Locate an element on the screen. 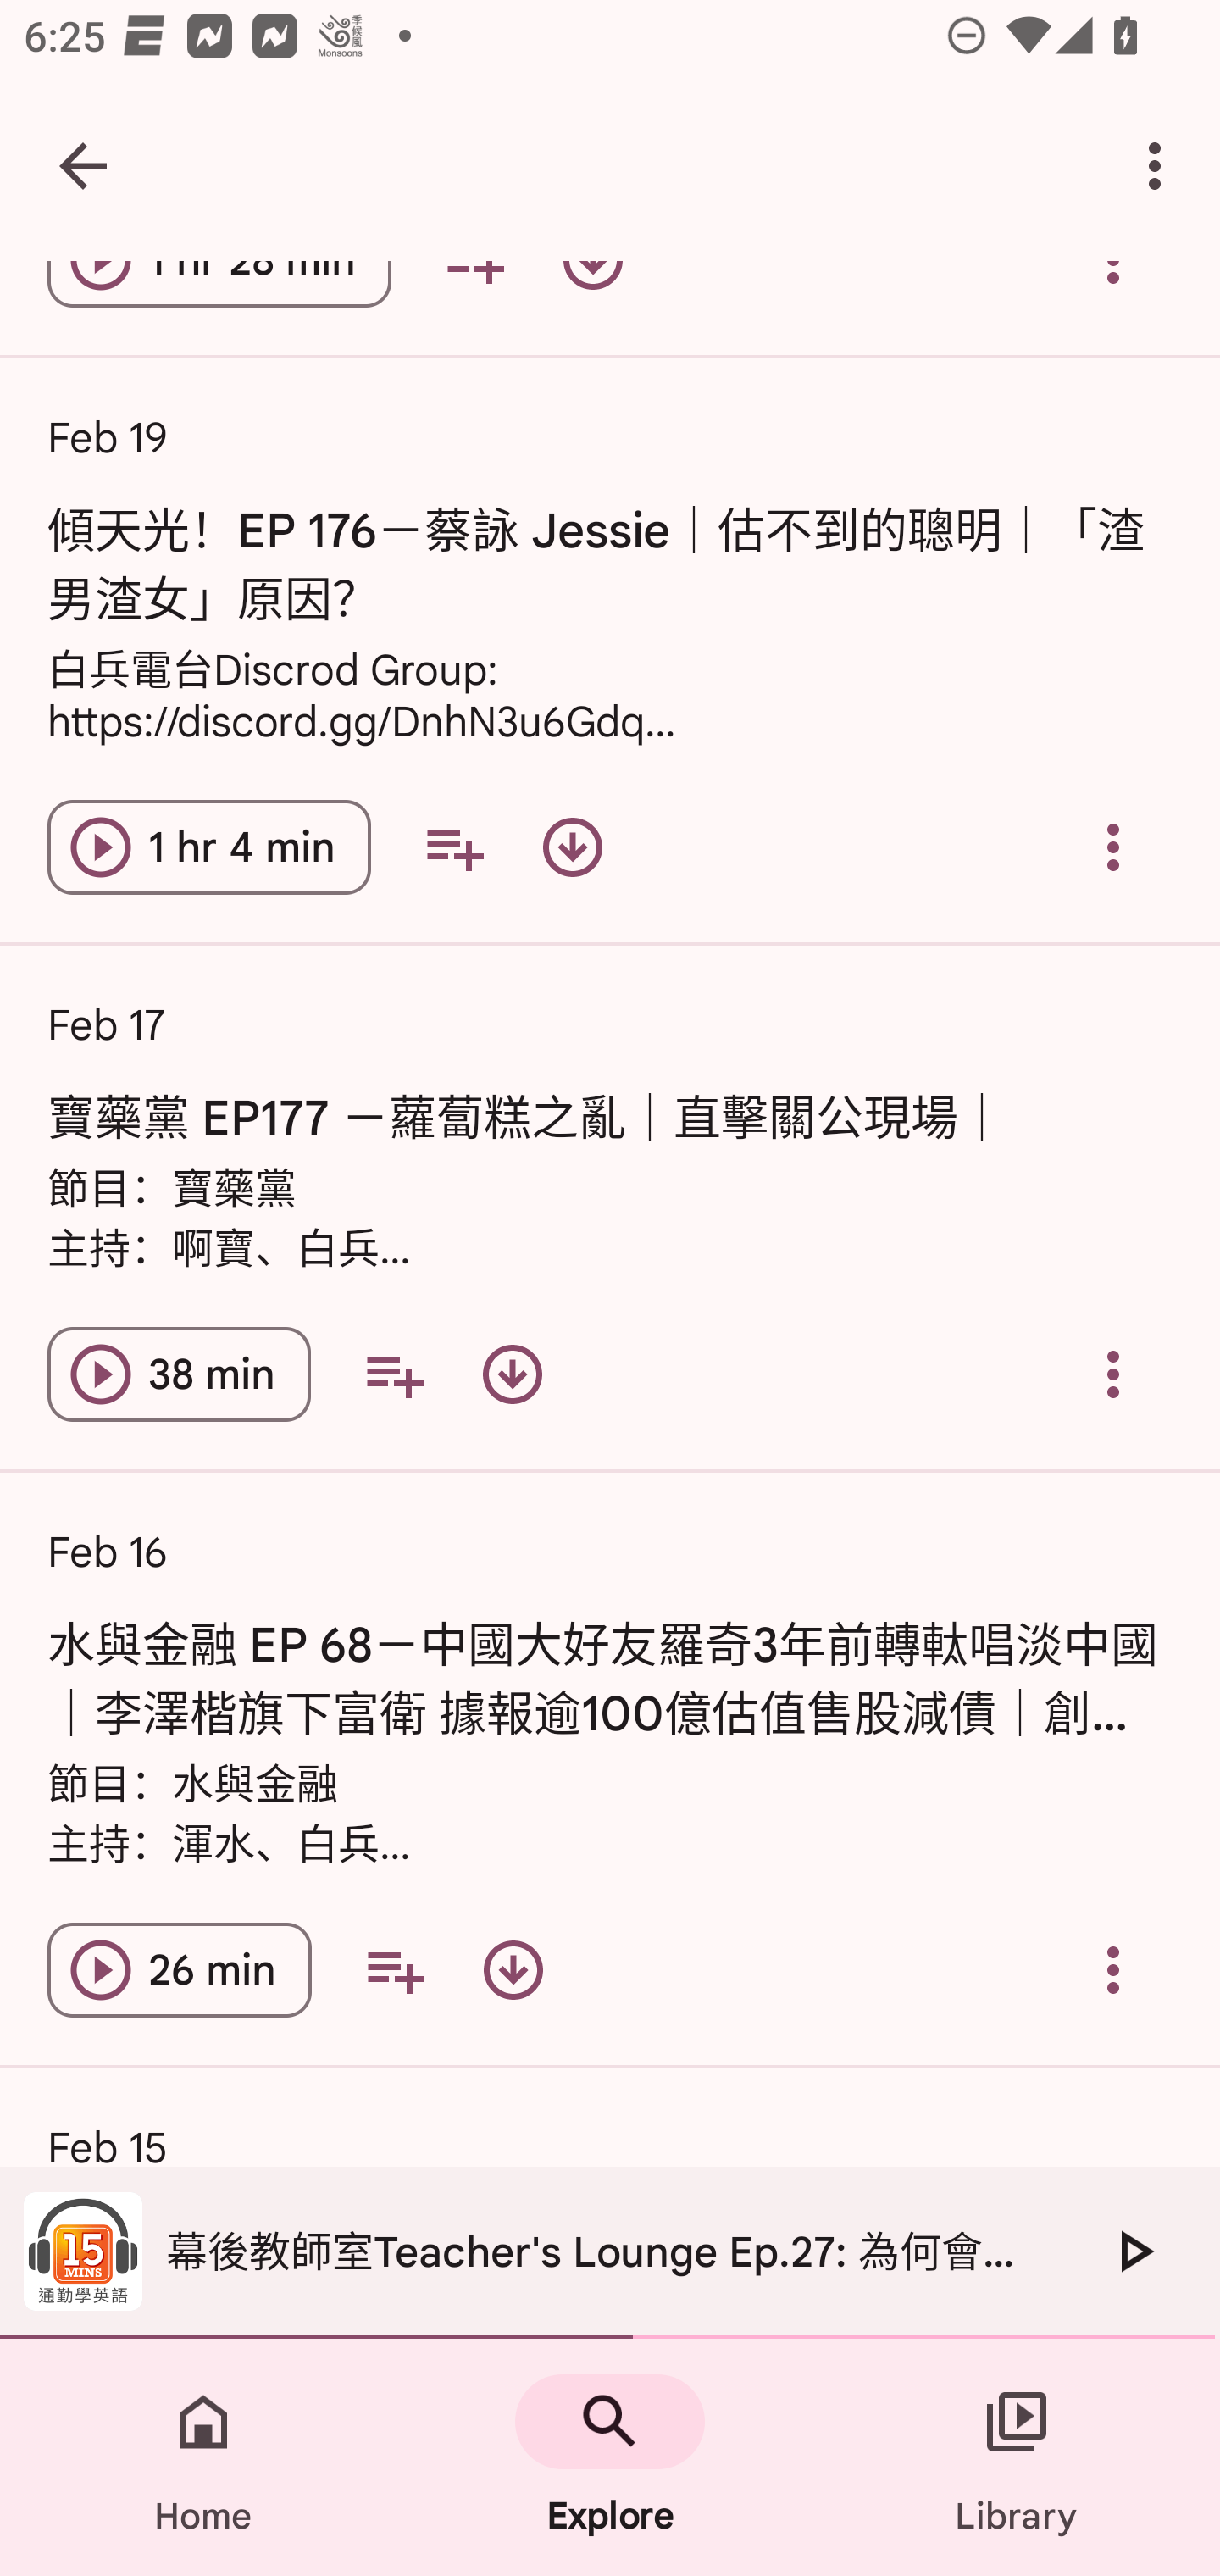  Download episode is located at coordinates (573, 847).